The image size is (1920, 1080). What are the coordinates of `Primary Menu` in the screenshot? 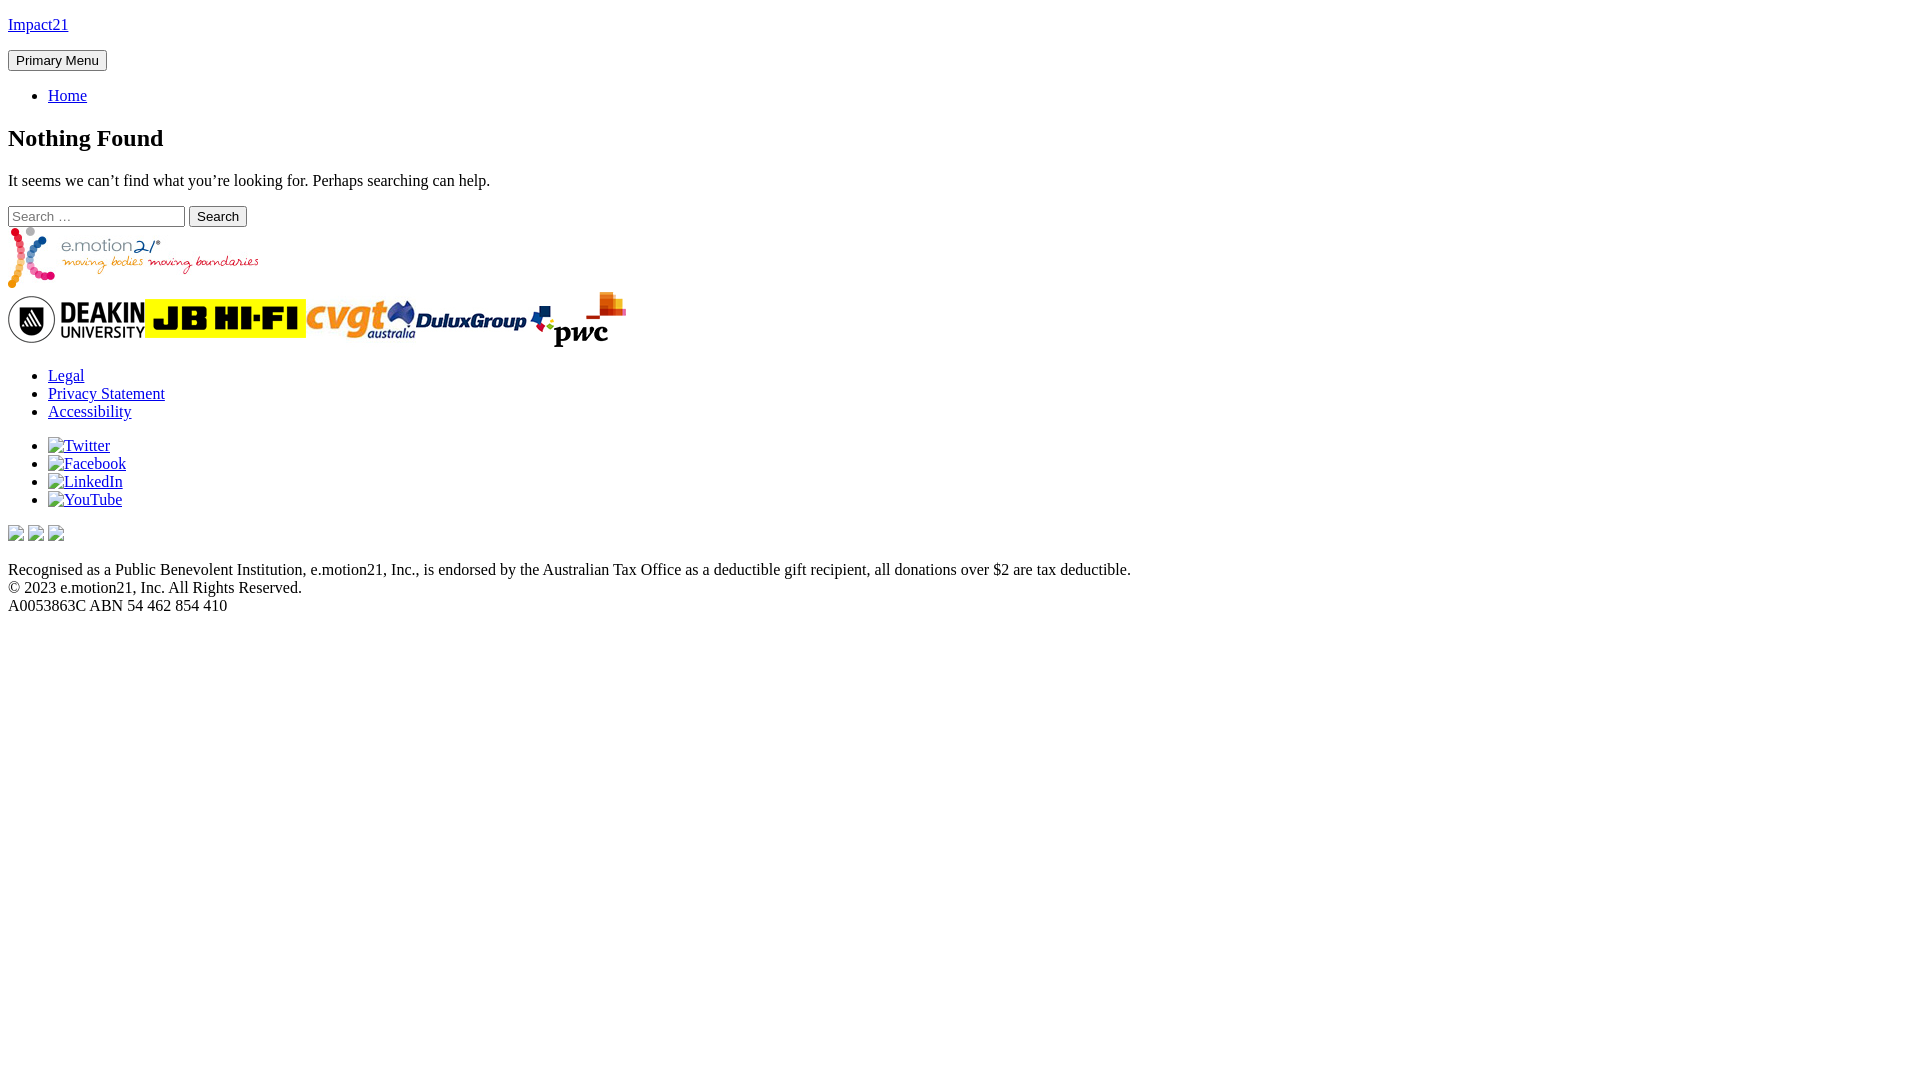 It's located at (58, 60).